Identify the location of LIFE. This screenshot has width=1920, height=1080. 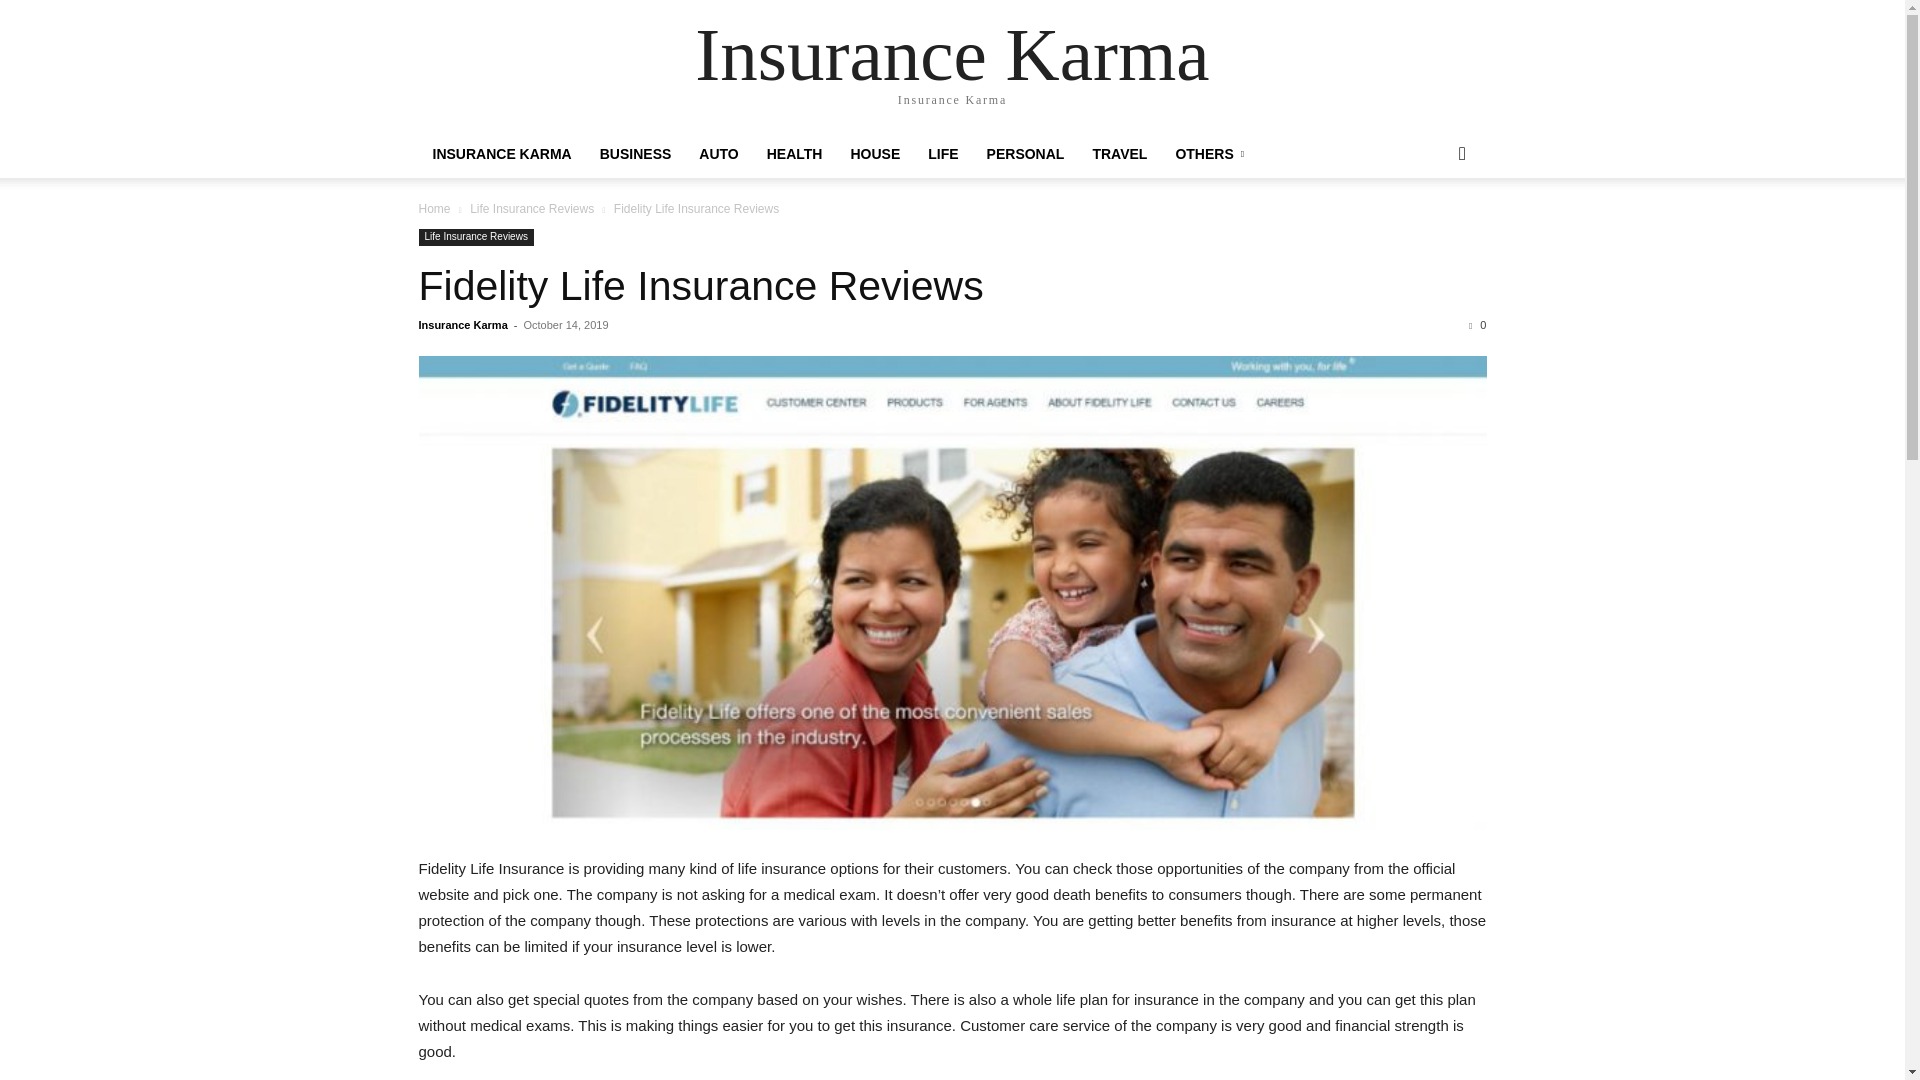
(942, 154).